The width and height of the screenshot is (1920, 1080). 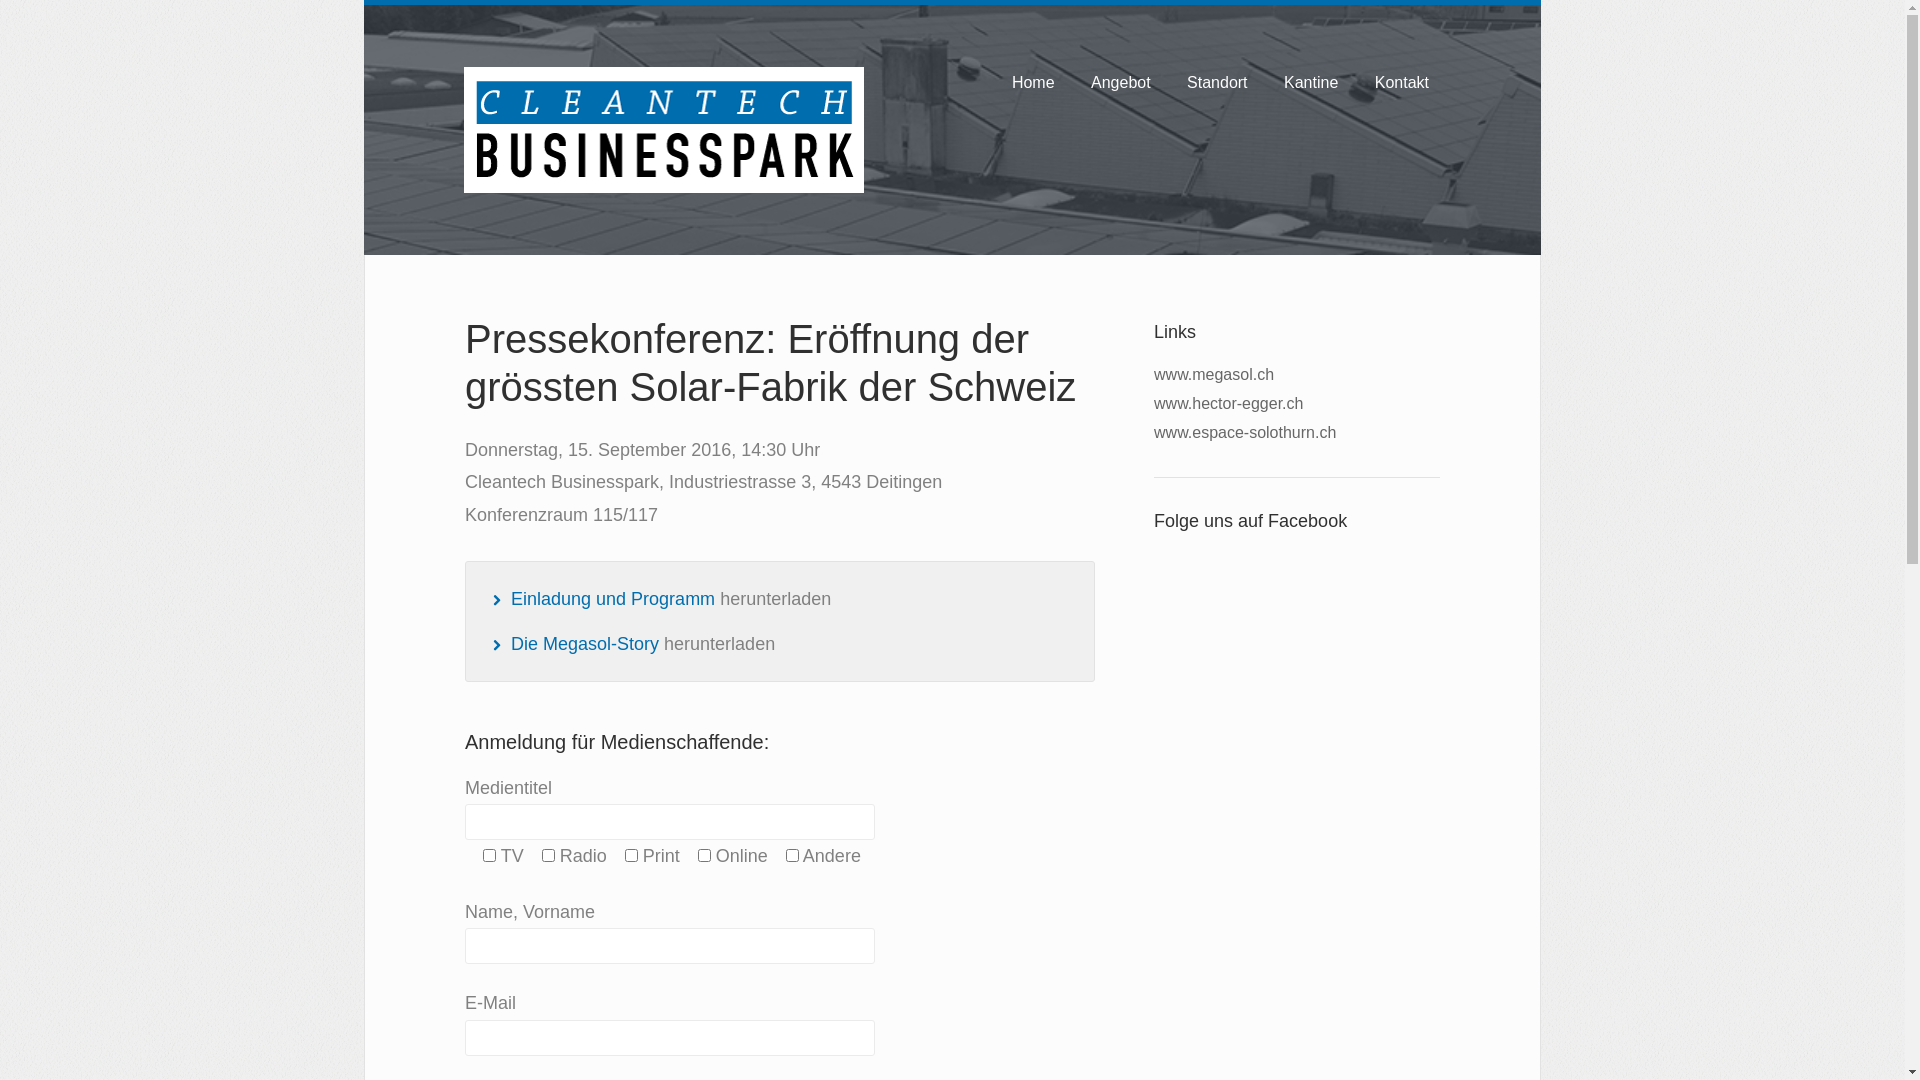 What do you see at coordinates (1121, 84) in the screenshot?
I see `Angebot` at bounding box center [1121, 84].